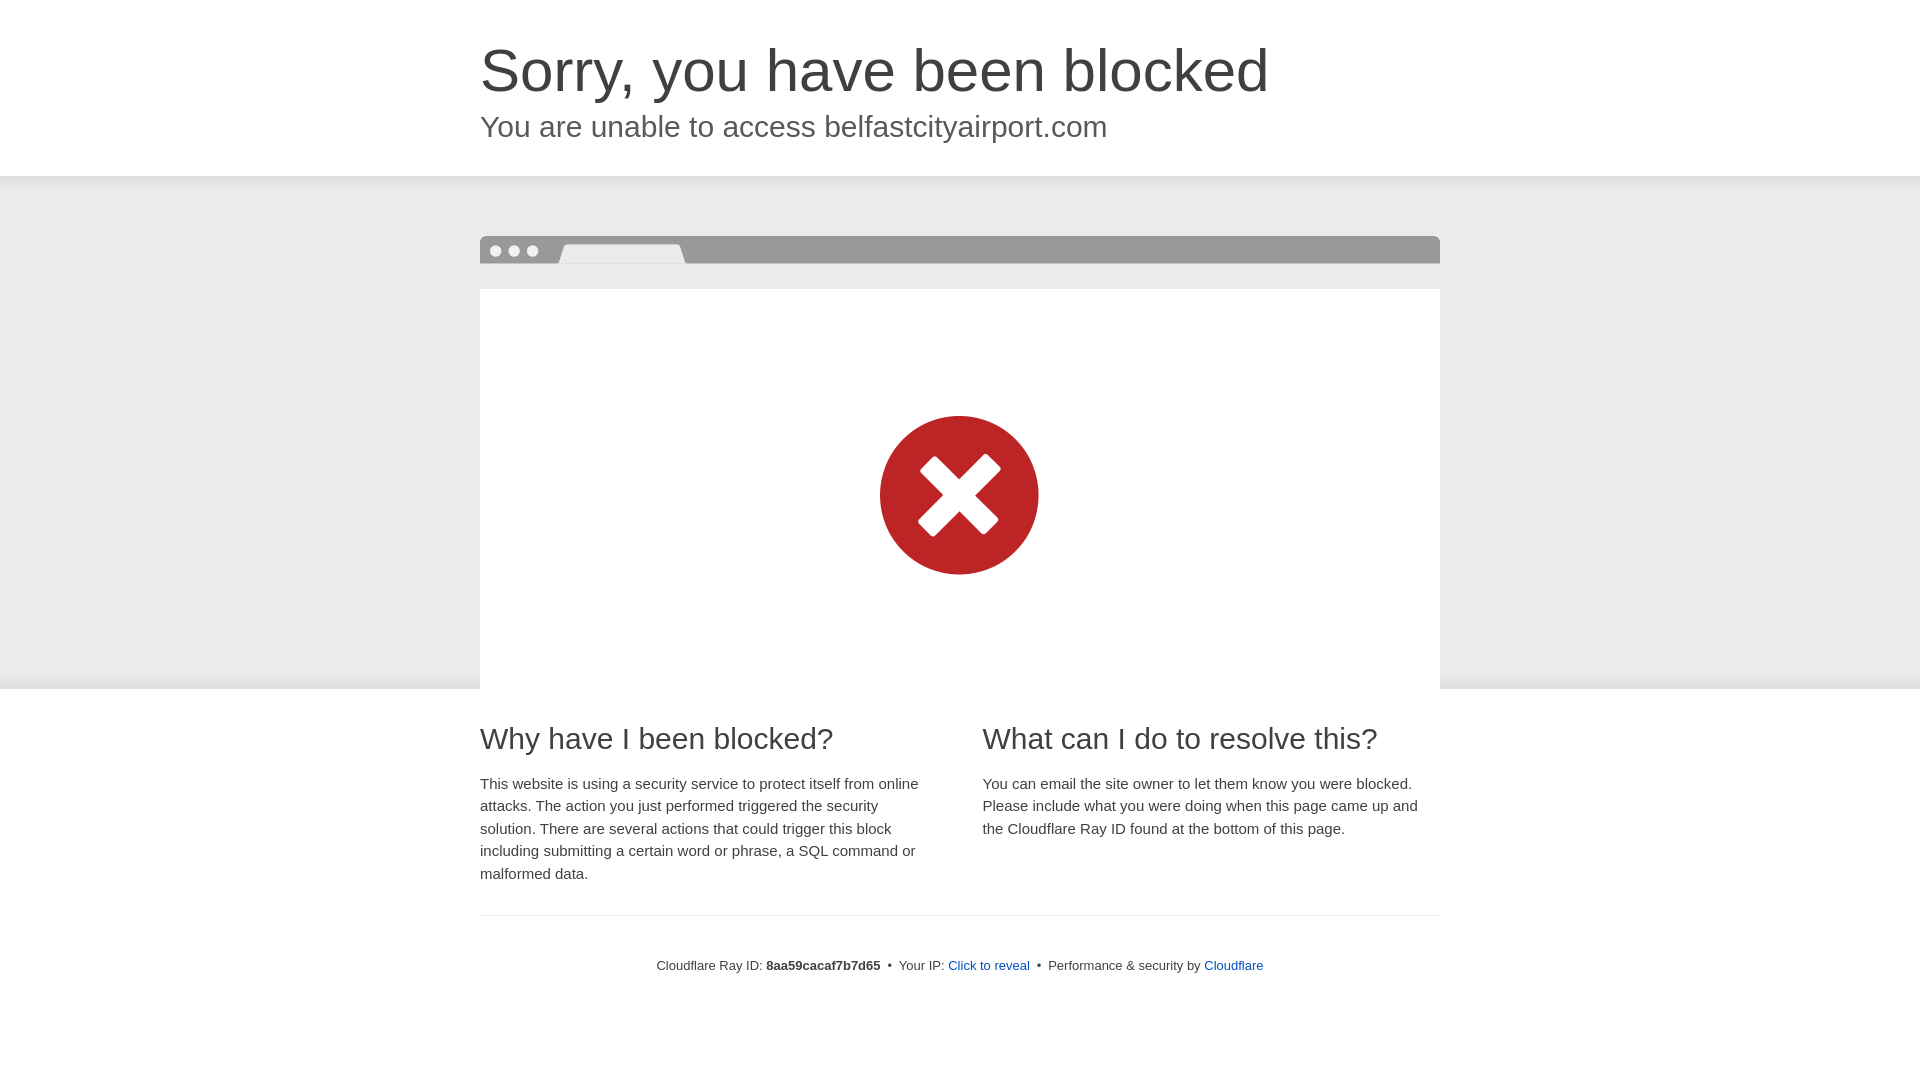 This screenshot has height=1080, width=1920. Describe the element at coordinates (988, 966) in the screenshot. I see `Click to reveal` at that location.